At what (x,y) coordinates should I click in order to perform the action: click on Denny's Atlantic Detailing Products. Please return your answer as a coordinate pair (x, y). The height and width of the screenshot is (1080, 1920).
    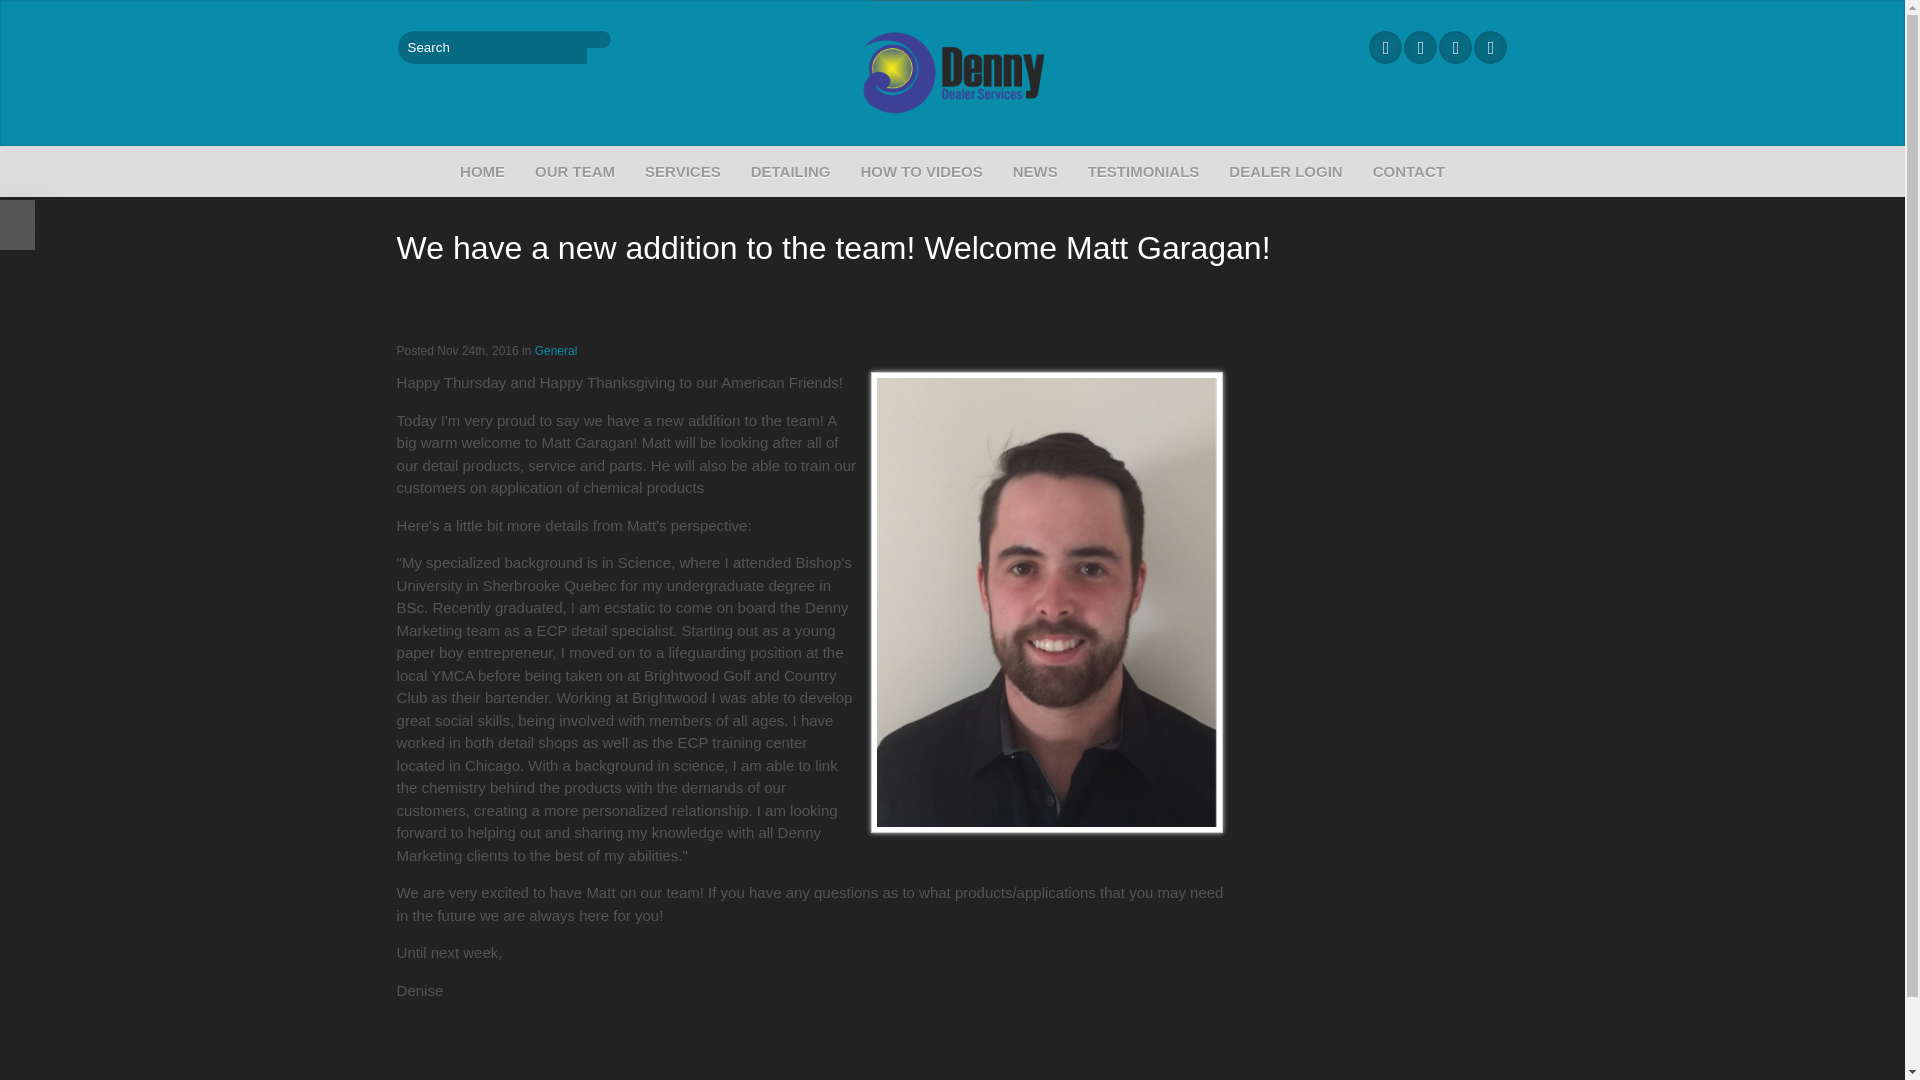
    Looking at the image, I should click on (790, 171).